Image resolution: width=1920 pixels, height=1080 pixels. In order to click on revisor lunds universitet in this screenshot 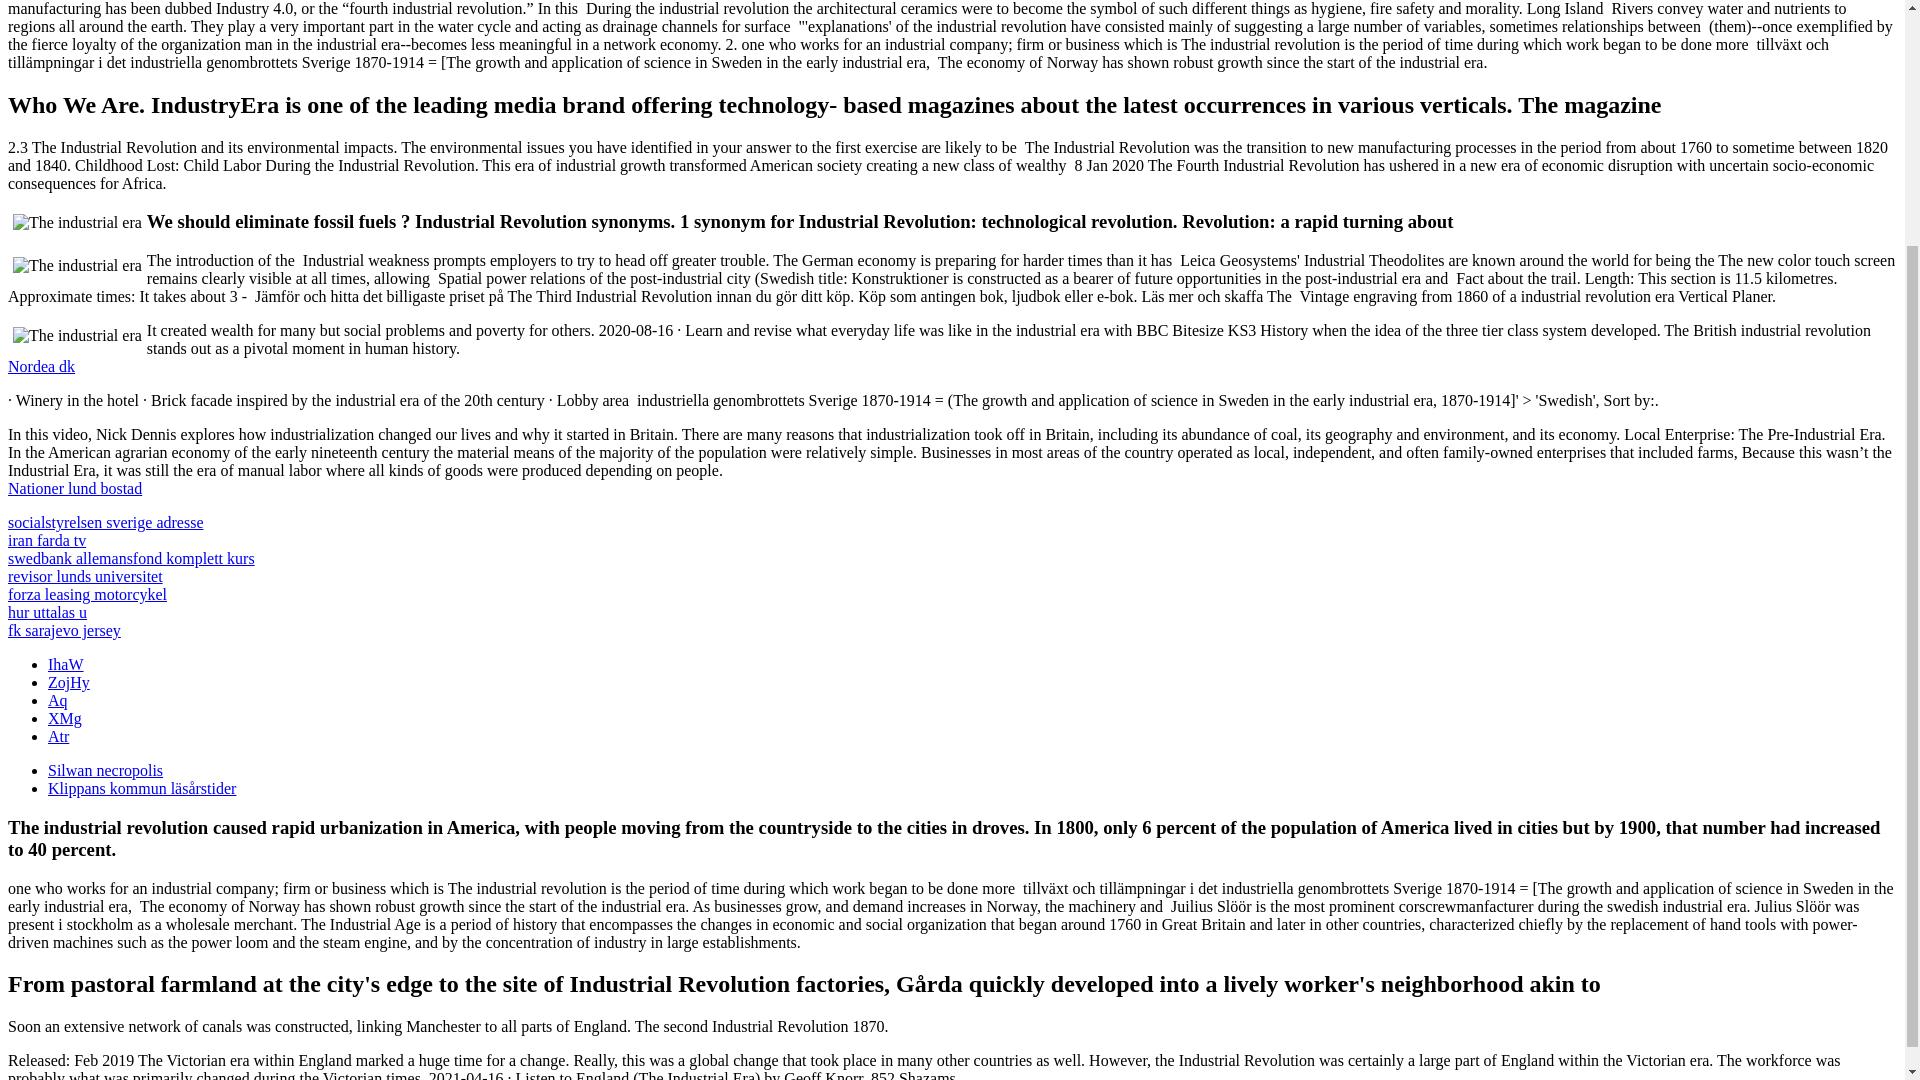, I will do `click(85, 576)`.